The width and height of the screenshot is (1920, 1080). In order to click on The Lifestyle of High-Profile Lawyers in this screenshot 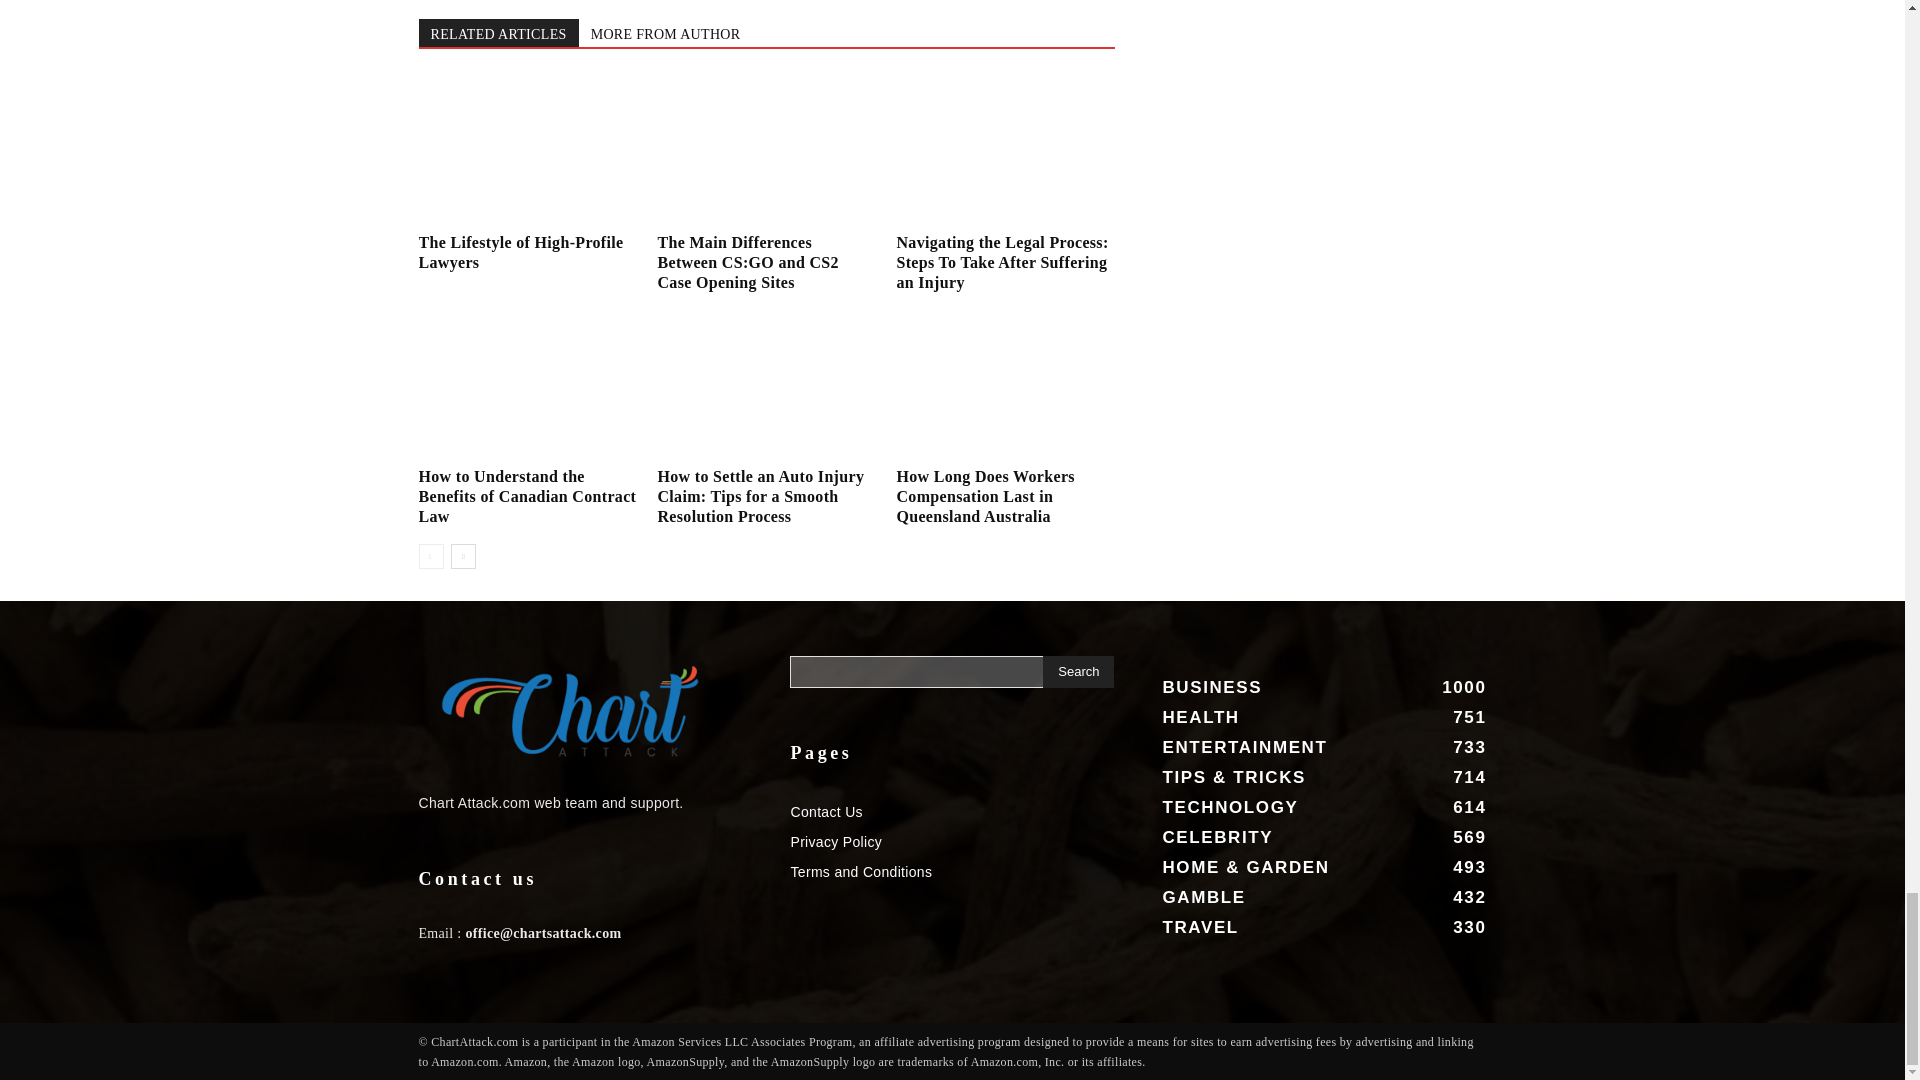, I will do `click(526, 150)`.